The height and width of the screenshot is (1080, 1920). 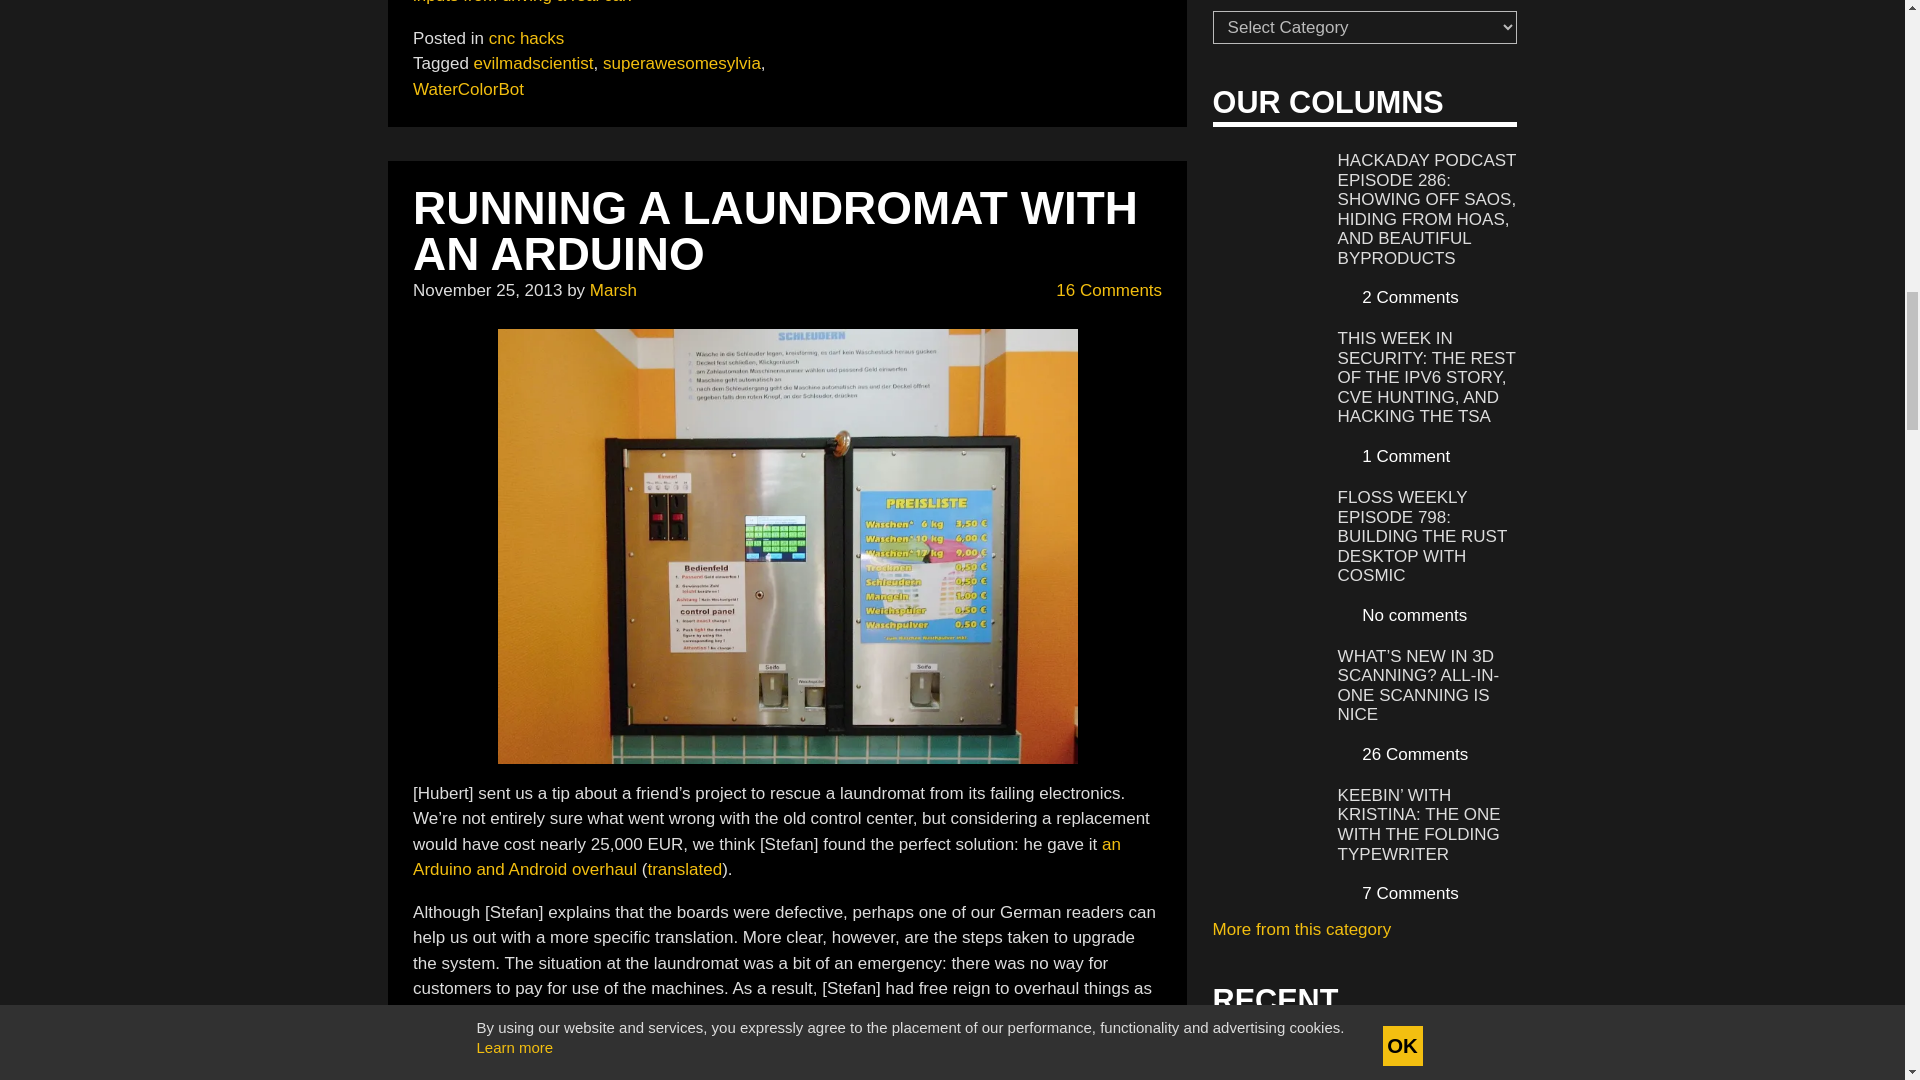 What do you see at coordinates (775, 230) in the screenshot?
I see `RUNNING A LAUNDROMAT WITH AN ARDUINO` at bounding box center [775, 230].